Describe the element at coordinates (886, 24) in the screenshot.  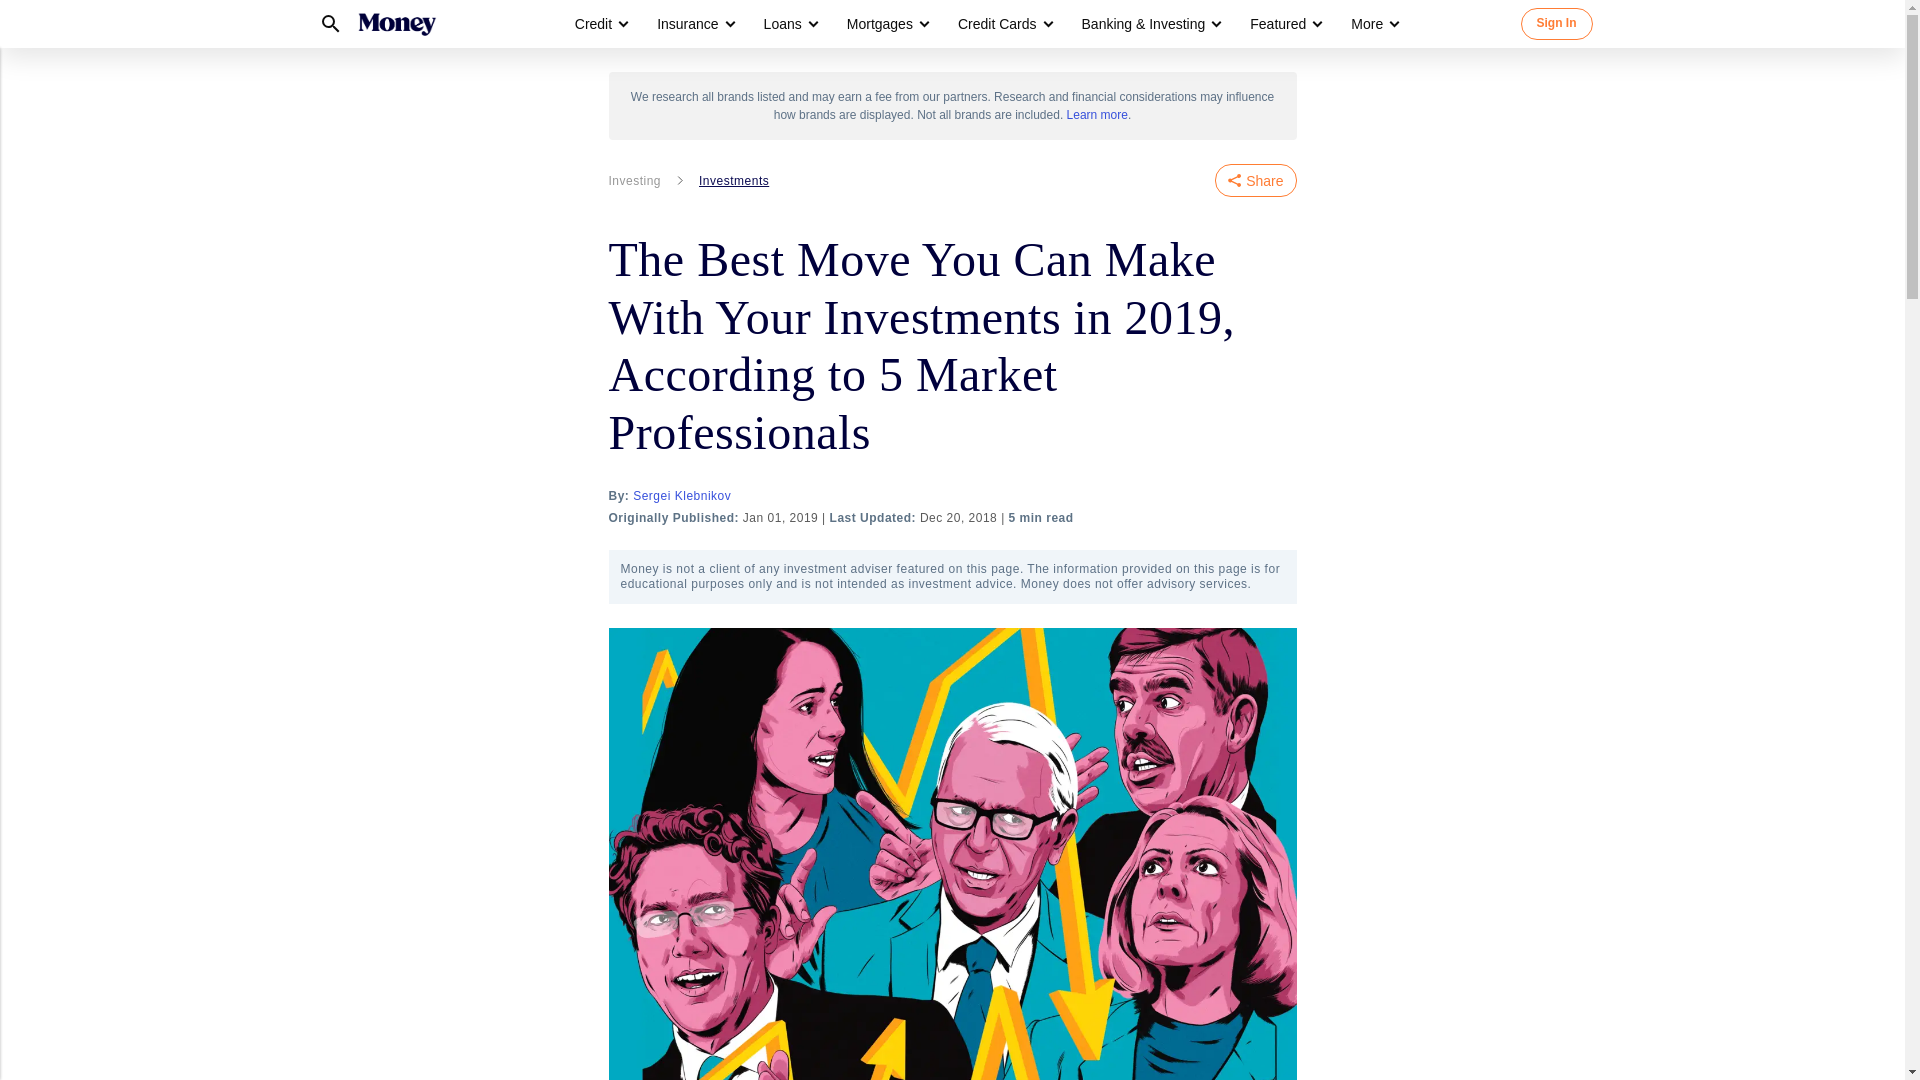
I see `Mortgages` at that location.